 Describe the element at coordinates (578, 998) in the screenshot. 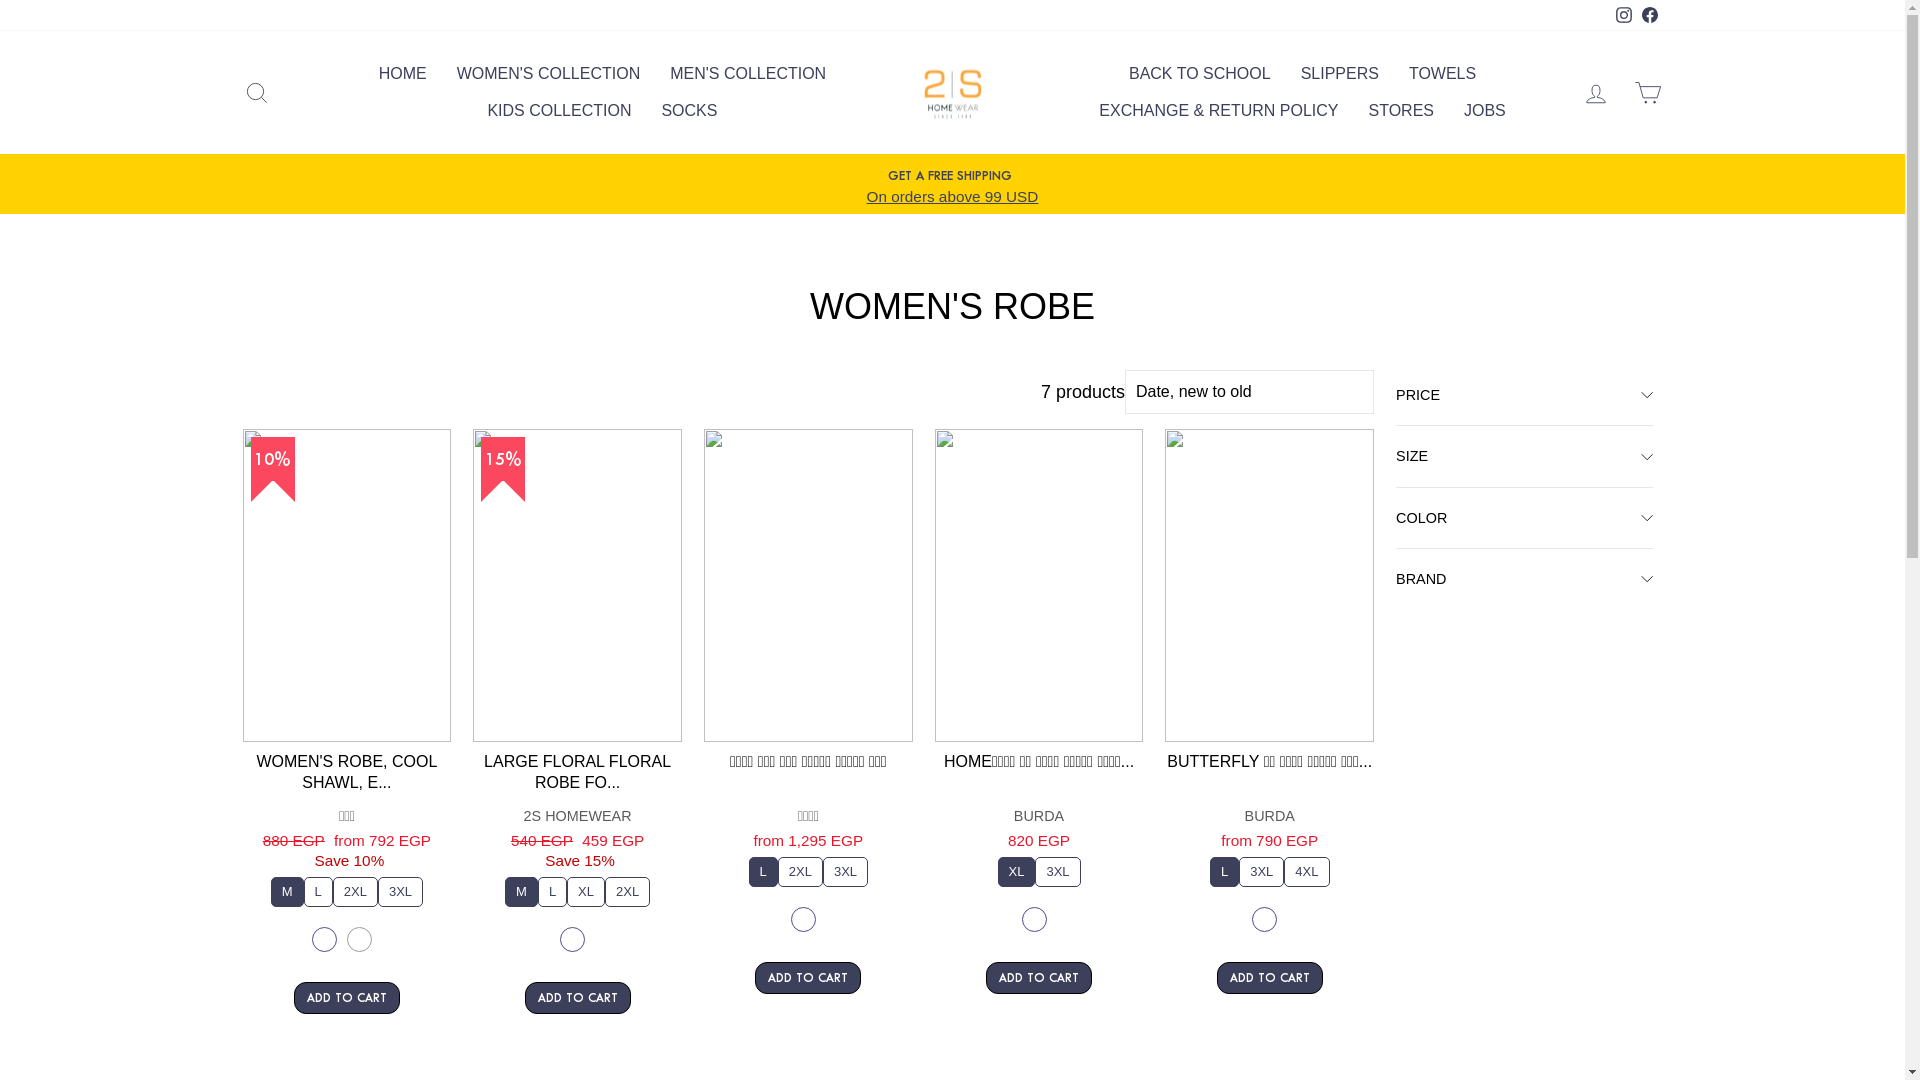

I see `ADD TO CART` at that location.